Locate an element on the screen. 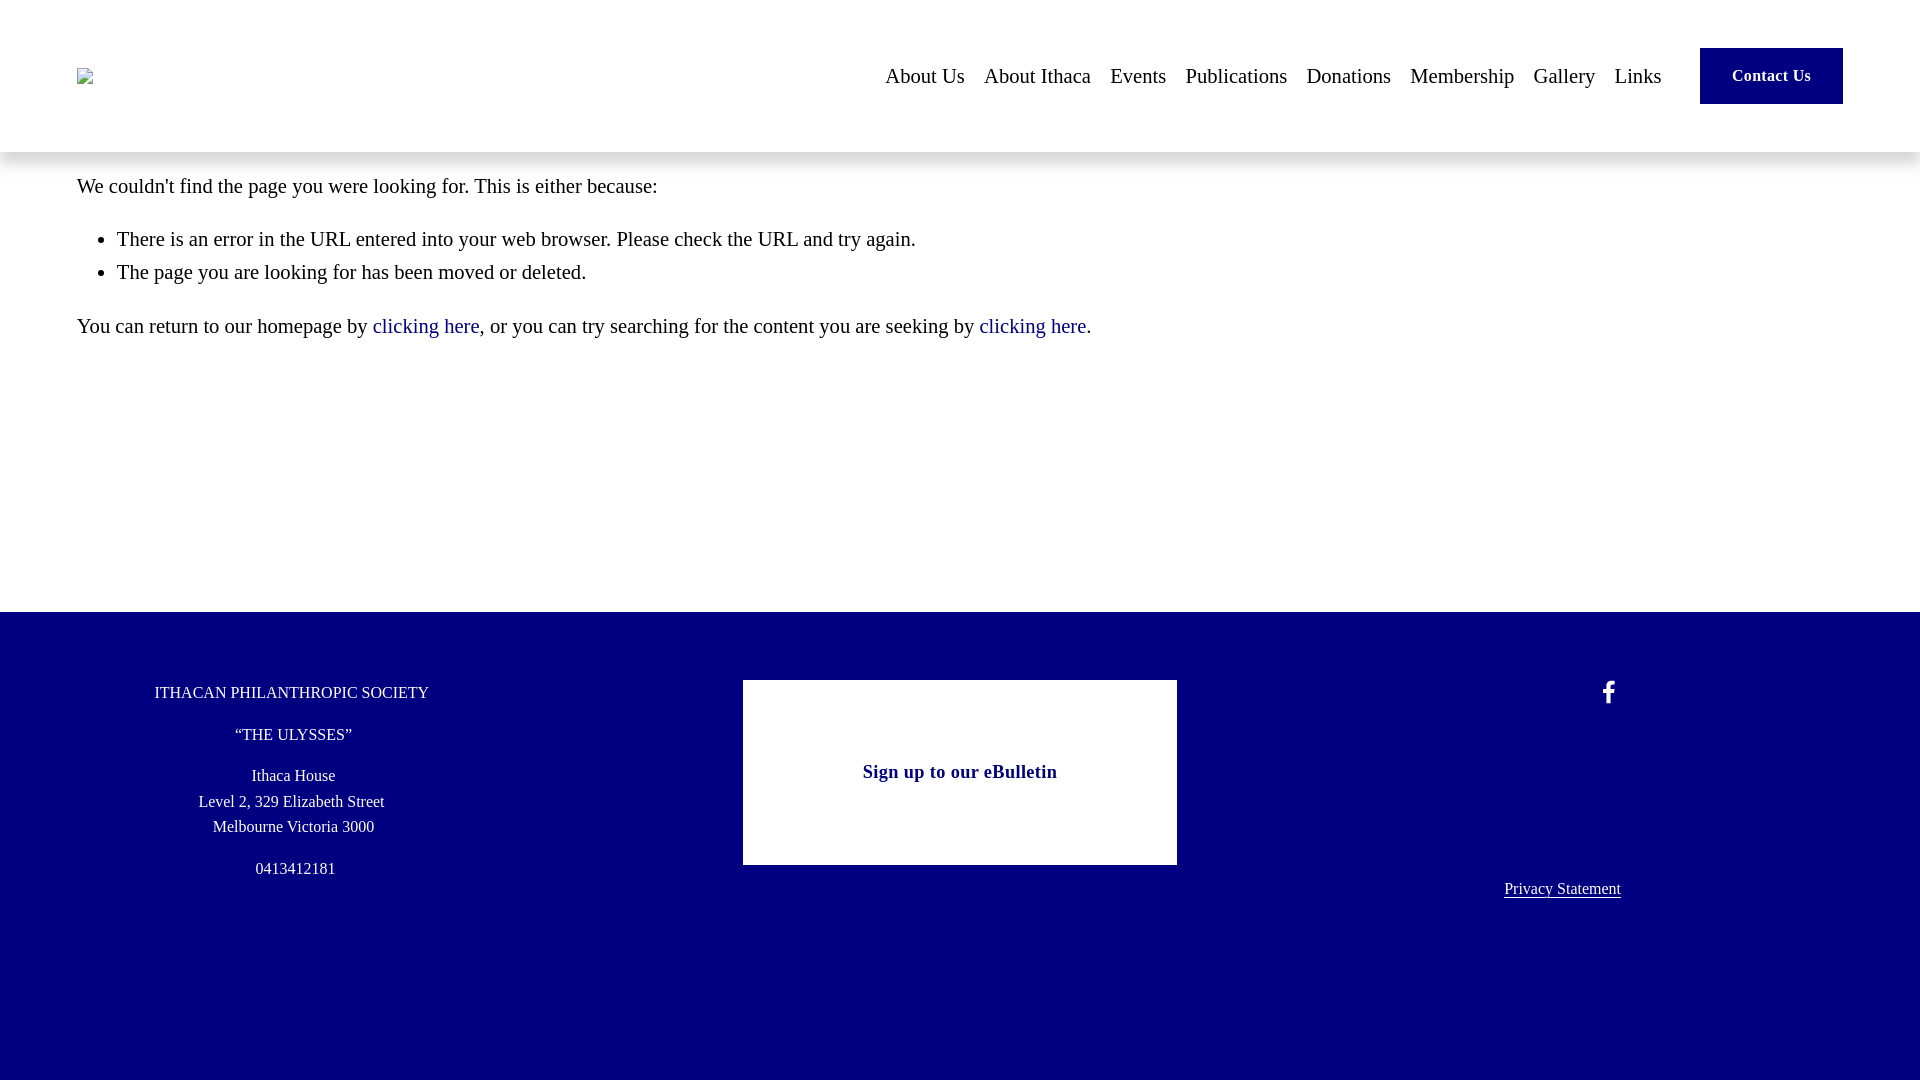 The height and width of the screenshot is (1080, 1920). Publications is located at coordinates (1235, 76).